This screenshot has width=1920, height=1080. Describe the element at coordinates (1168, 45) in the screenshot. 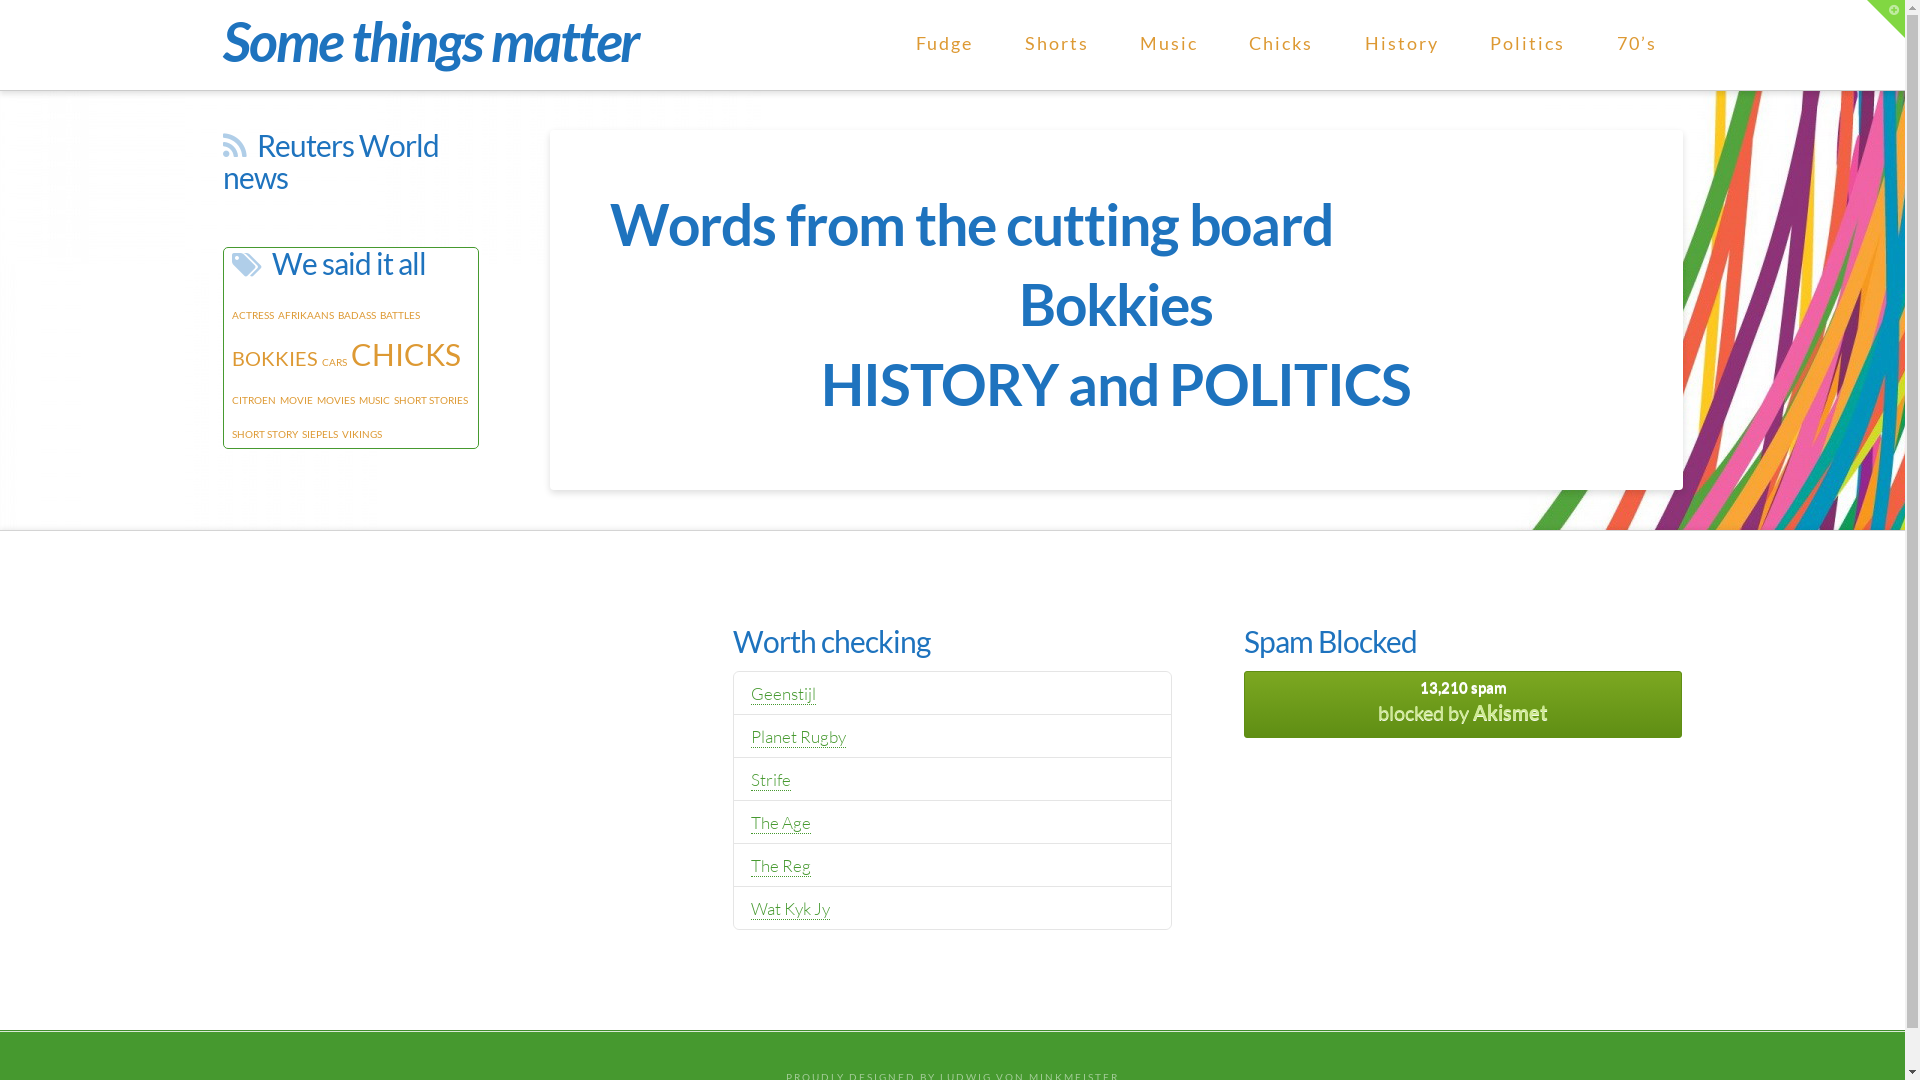

I see `Music` at that location.